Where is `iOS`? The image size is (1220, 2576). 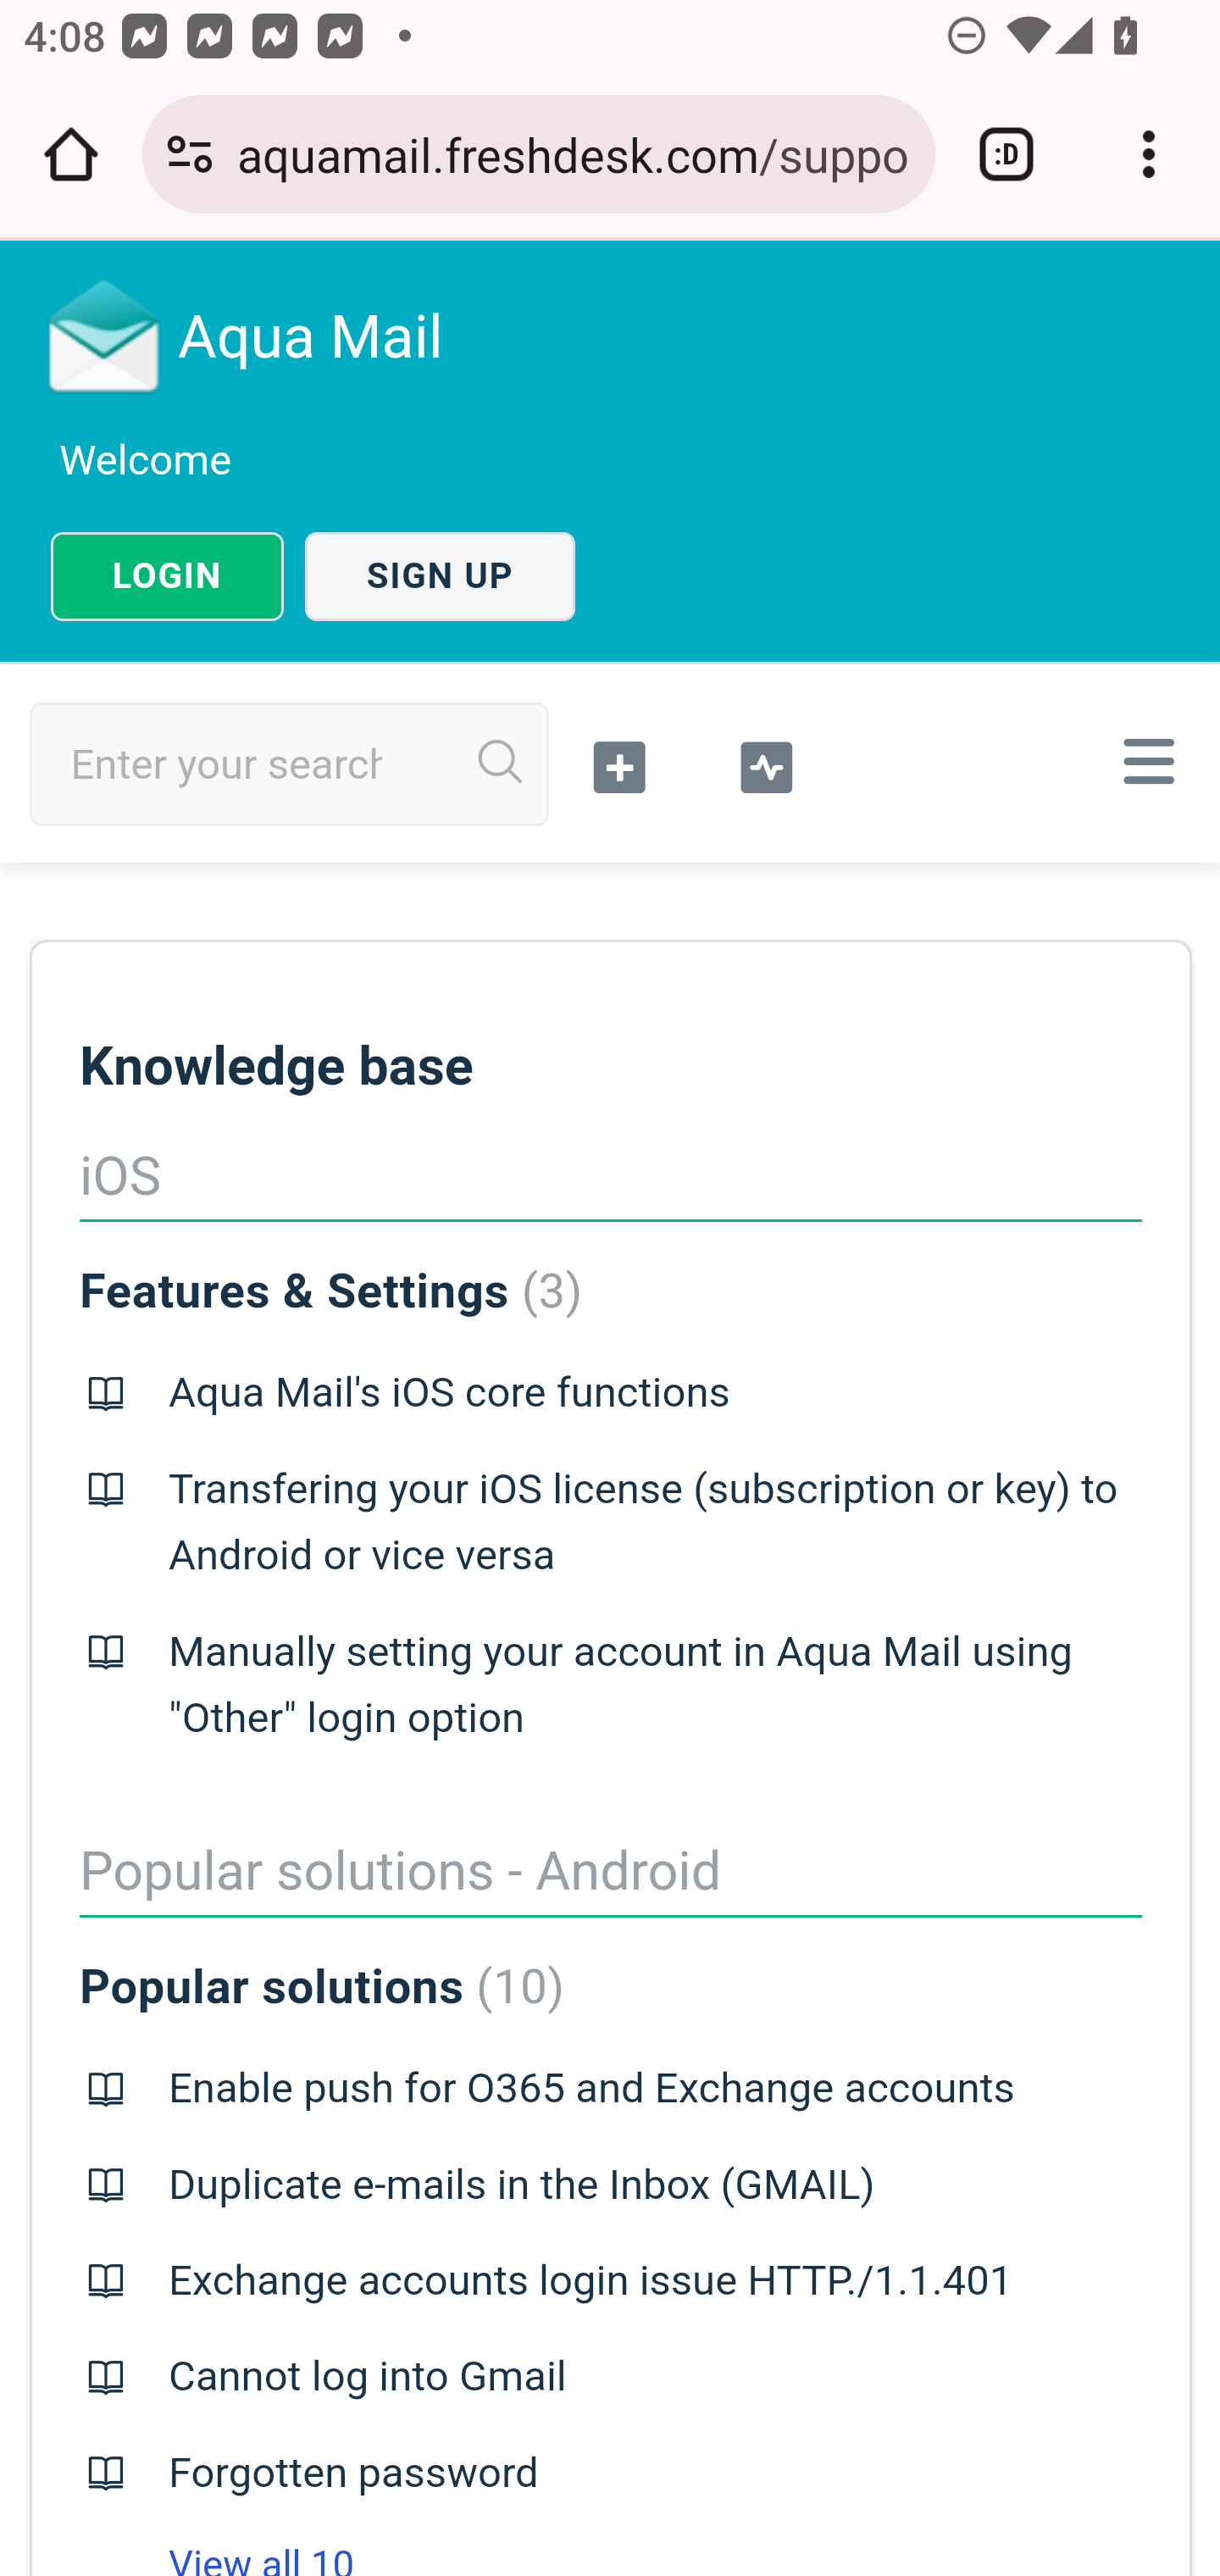
iOS is located at coordinates (119, 1176).